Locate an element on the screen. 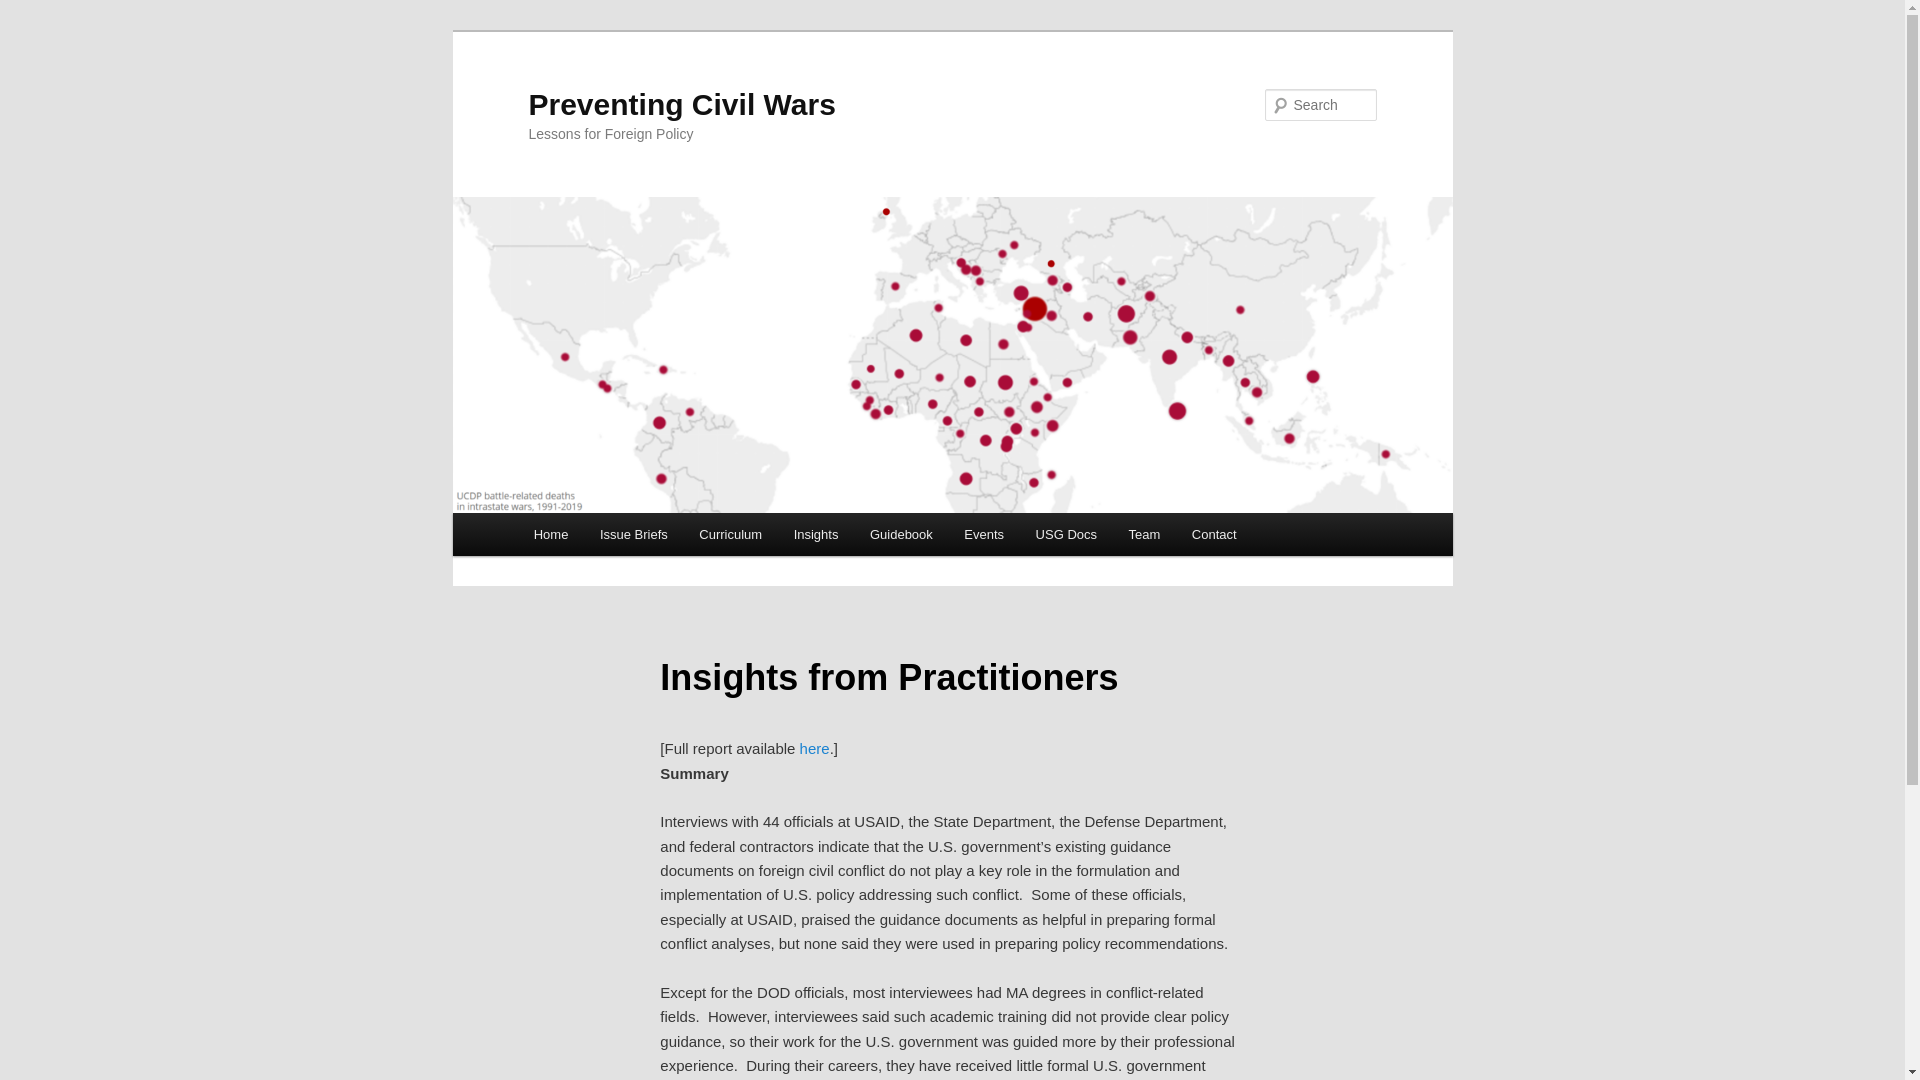  Preventing Civil Wars is located at coordinates (682, 104).